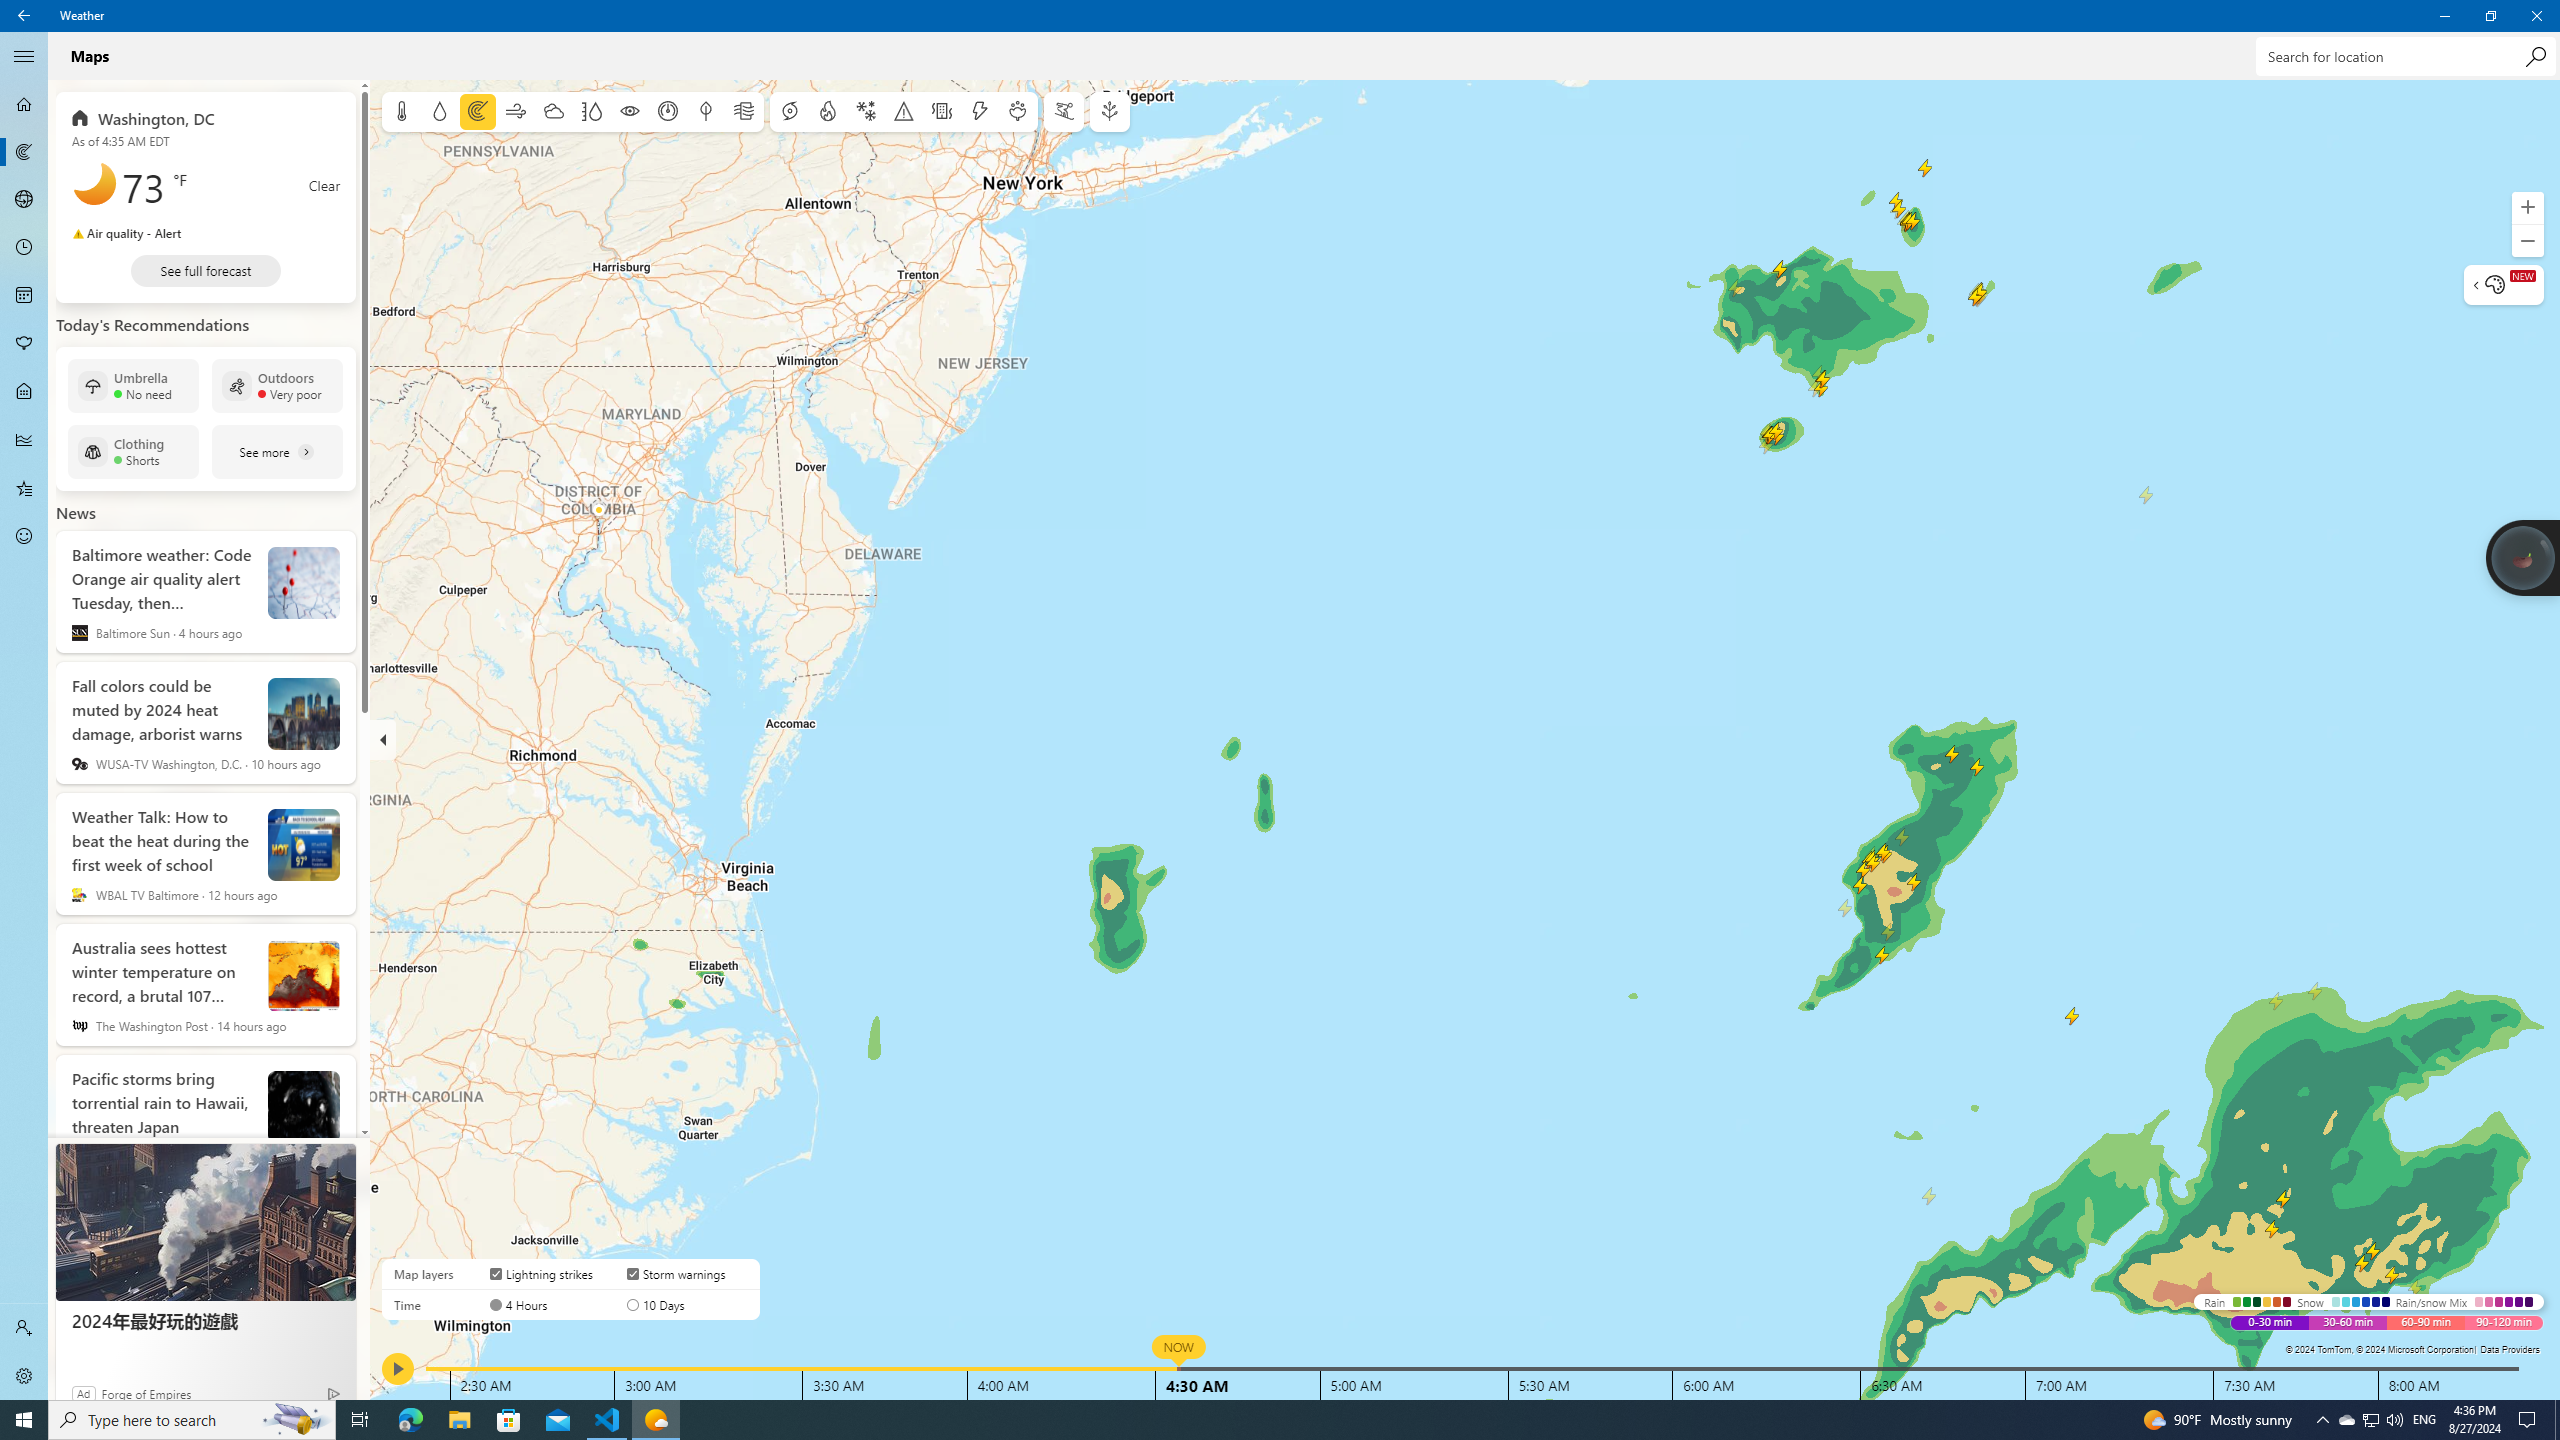 Image resolution: width=2560 pixels, height=1440 pixels. What do you see at coordinates (24, 536) in the screenshot?
I see `Send Feedback - Not Selected` at bounding box center [24, 536].